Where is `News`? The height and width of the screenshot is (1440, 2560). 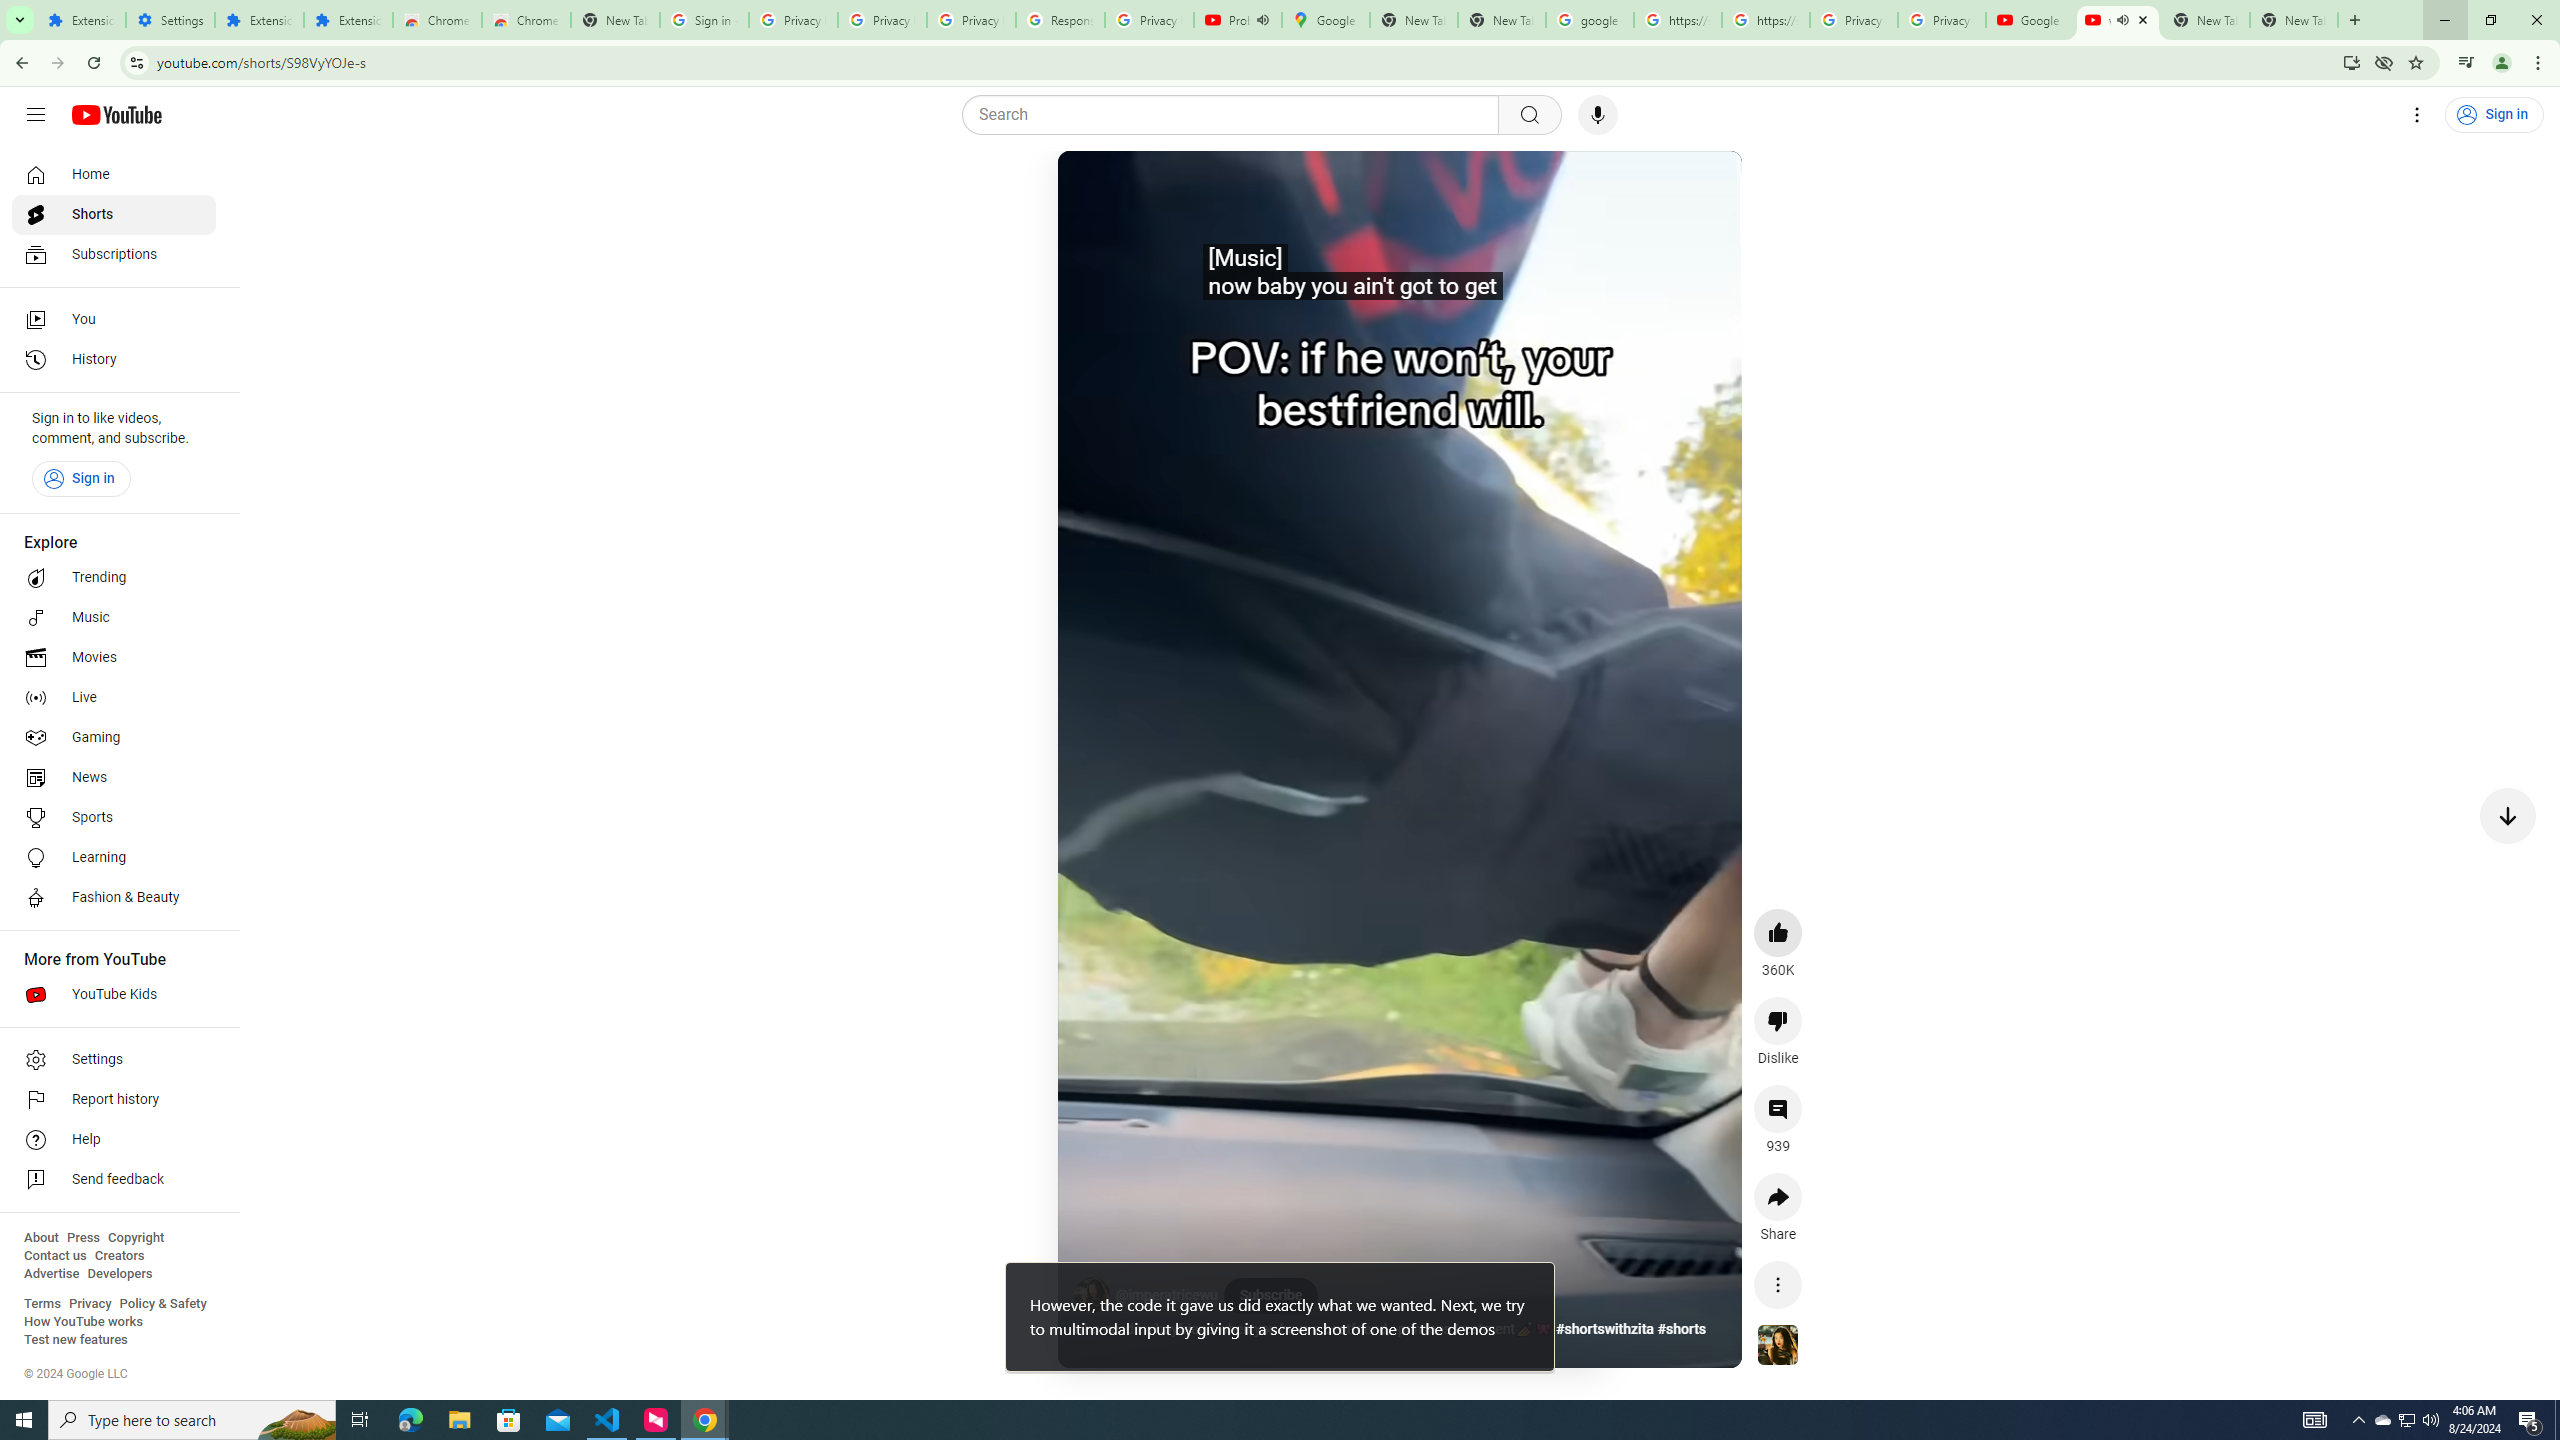 News is located at coordinates (114, 777).